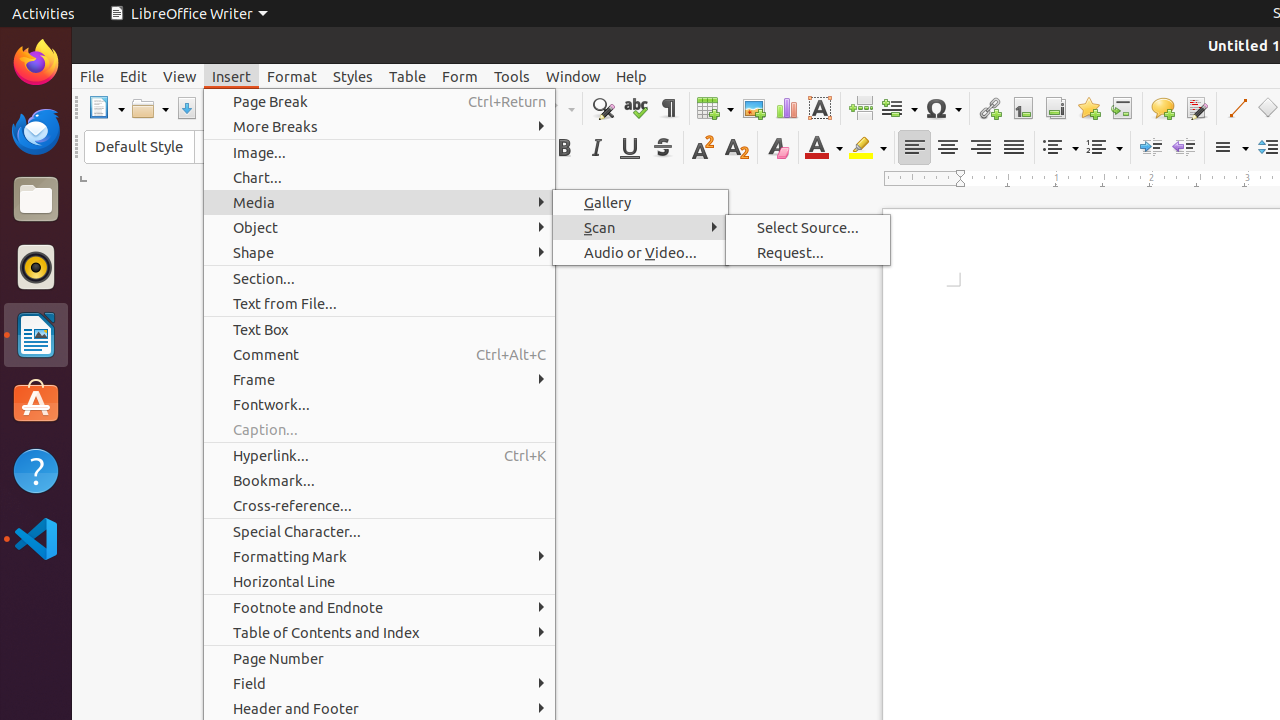 The image size is (1280, 720). I want to click on Media, so click(380, 202).